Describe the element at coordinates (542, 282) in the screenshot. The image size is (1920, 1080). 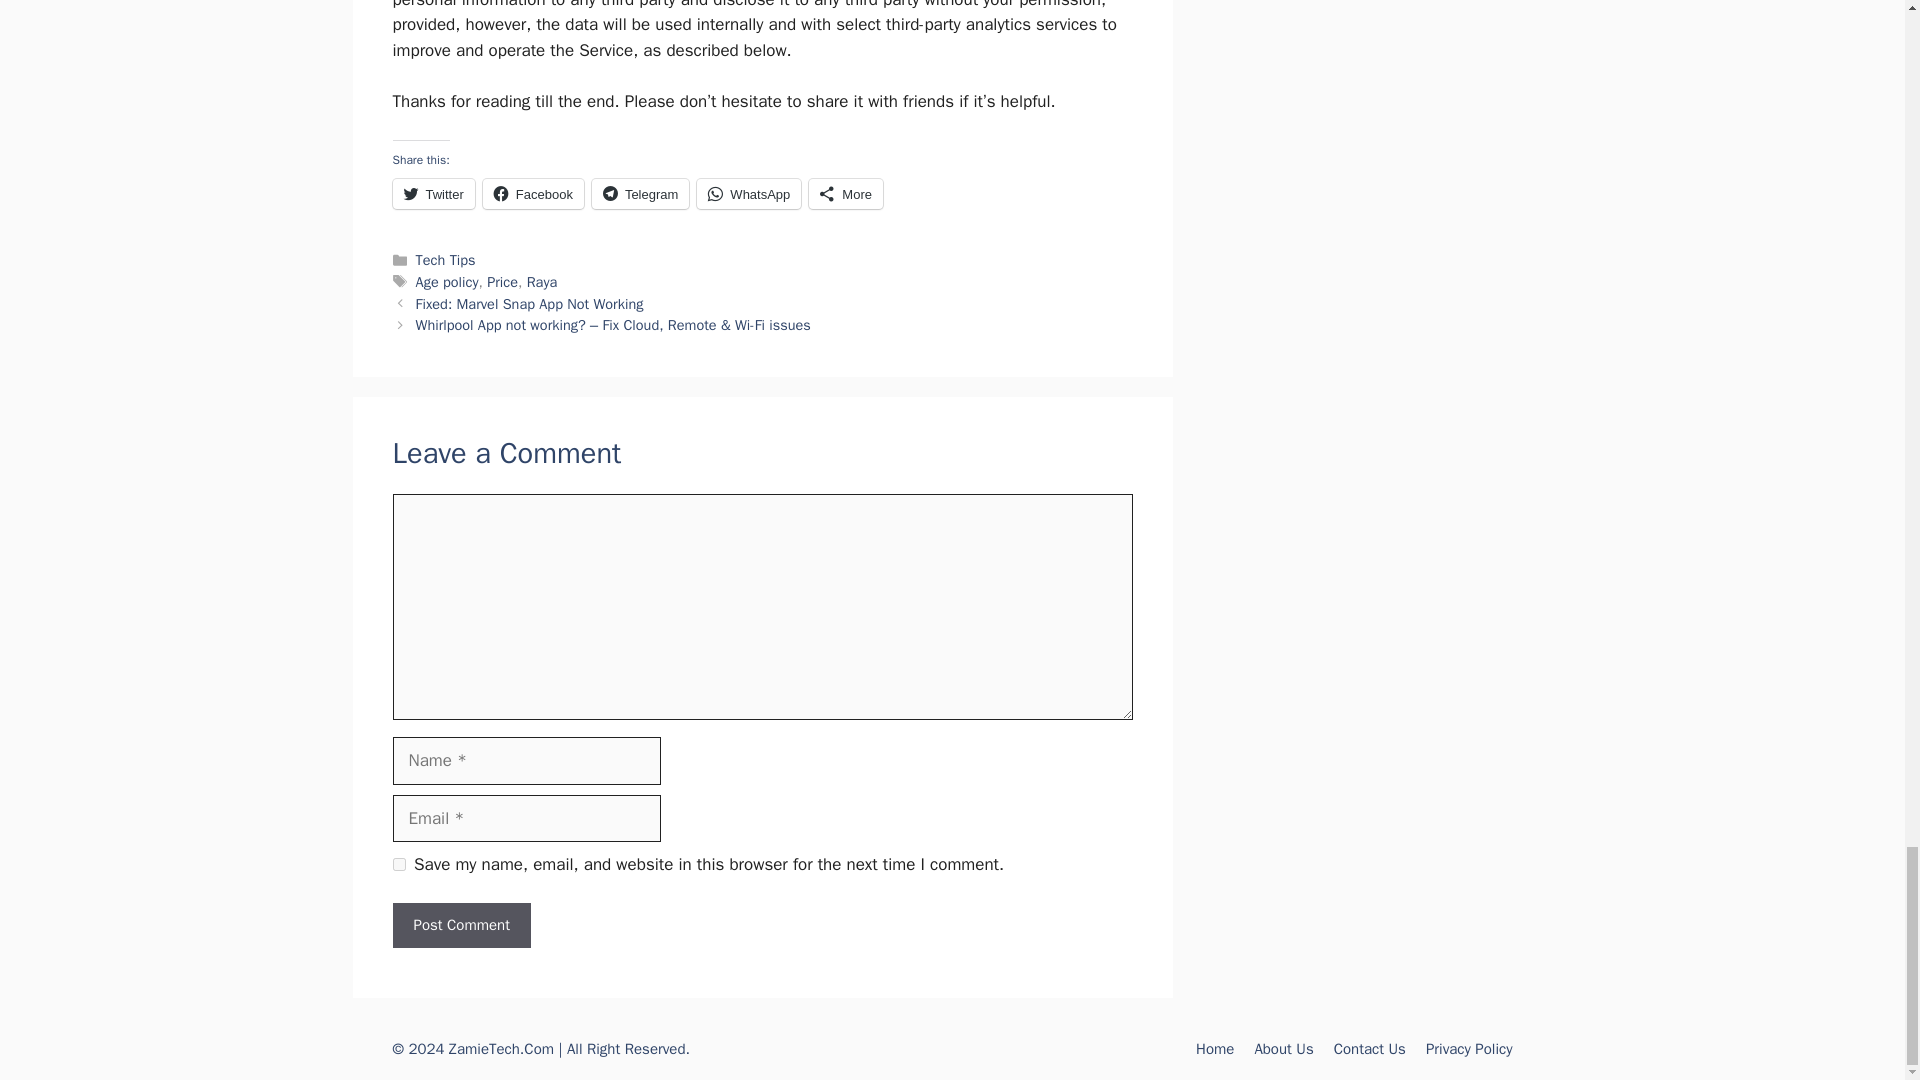
I see `Raya` at that location.